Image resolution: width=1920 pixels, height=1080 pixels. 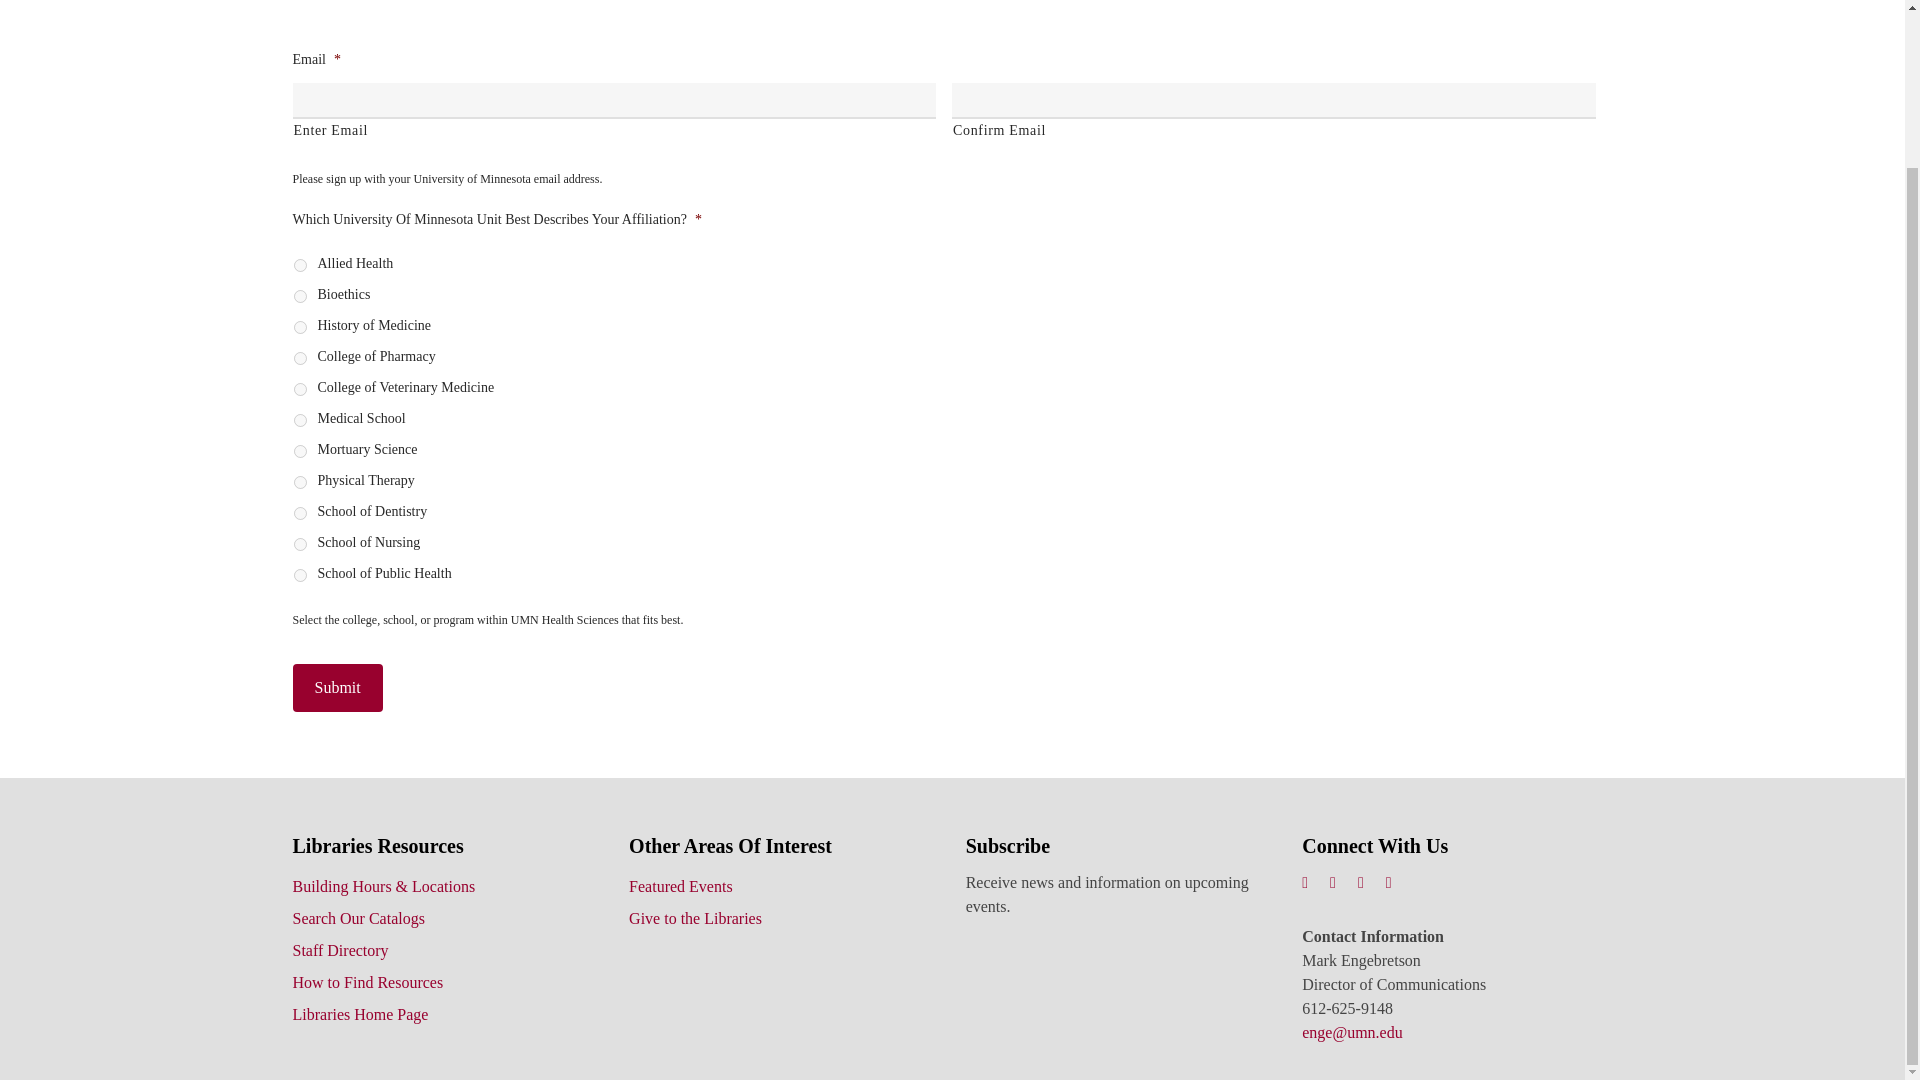 I want to click on Submit, so click(x=336, y=688).